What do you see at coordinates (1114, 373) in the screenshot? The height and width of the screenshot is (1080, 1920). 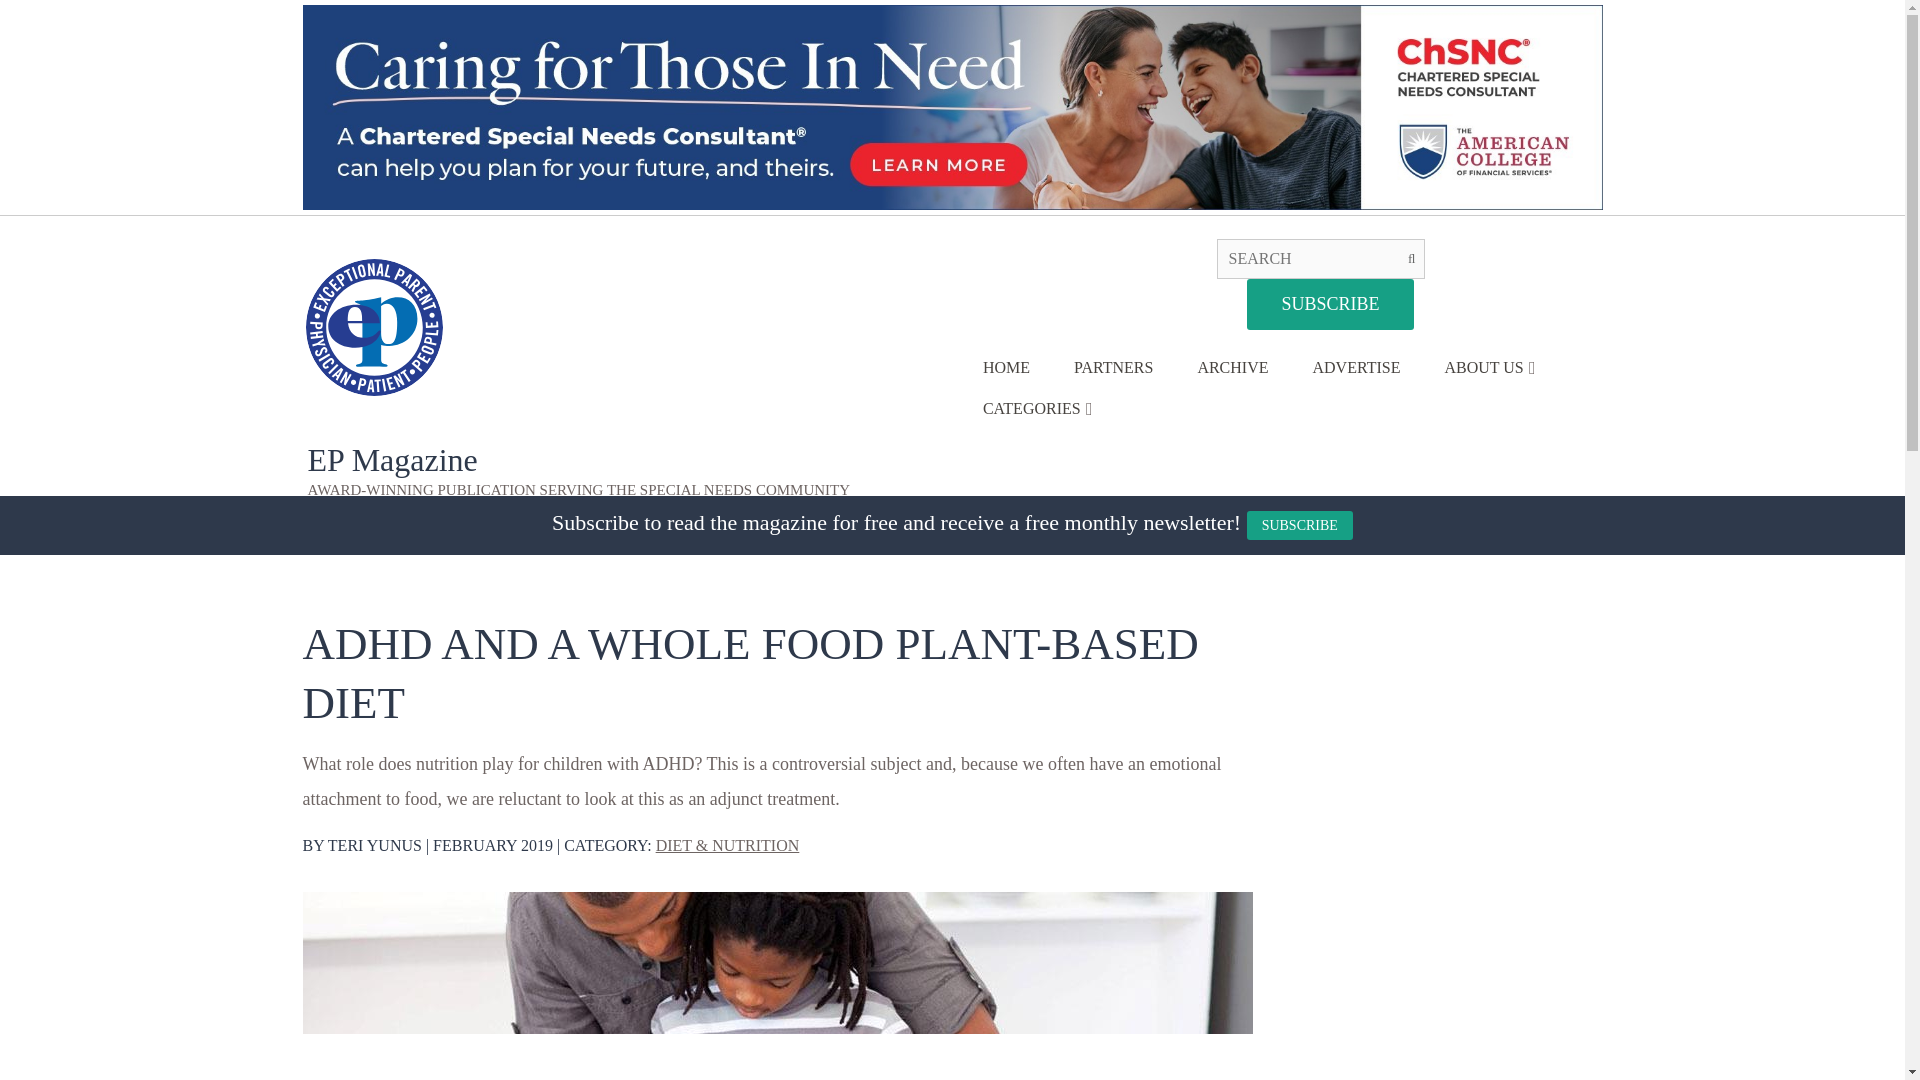 I see `Partners` at bounding box center [1114, 373].